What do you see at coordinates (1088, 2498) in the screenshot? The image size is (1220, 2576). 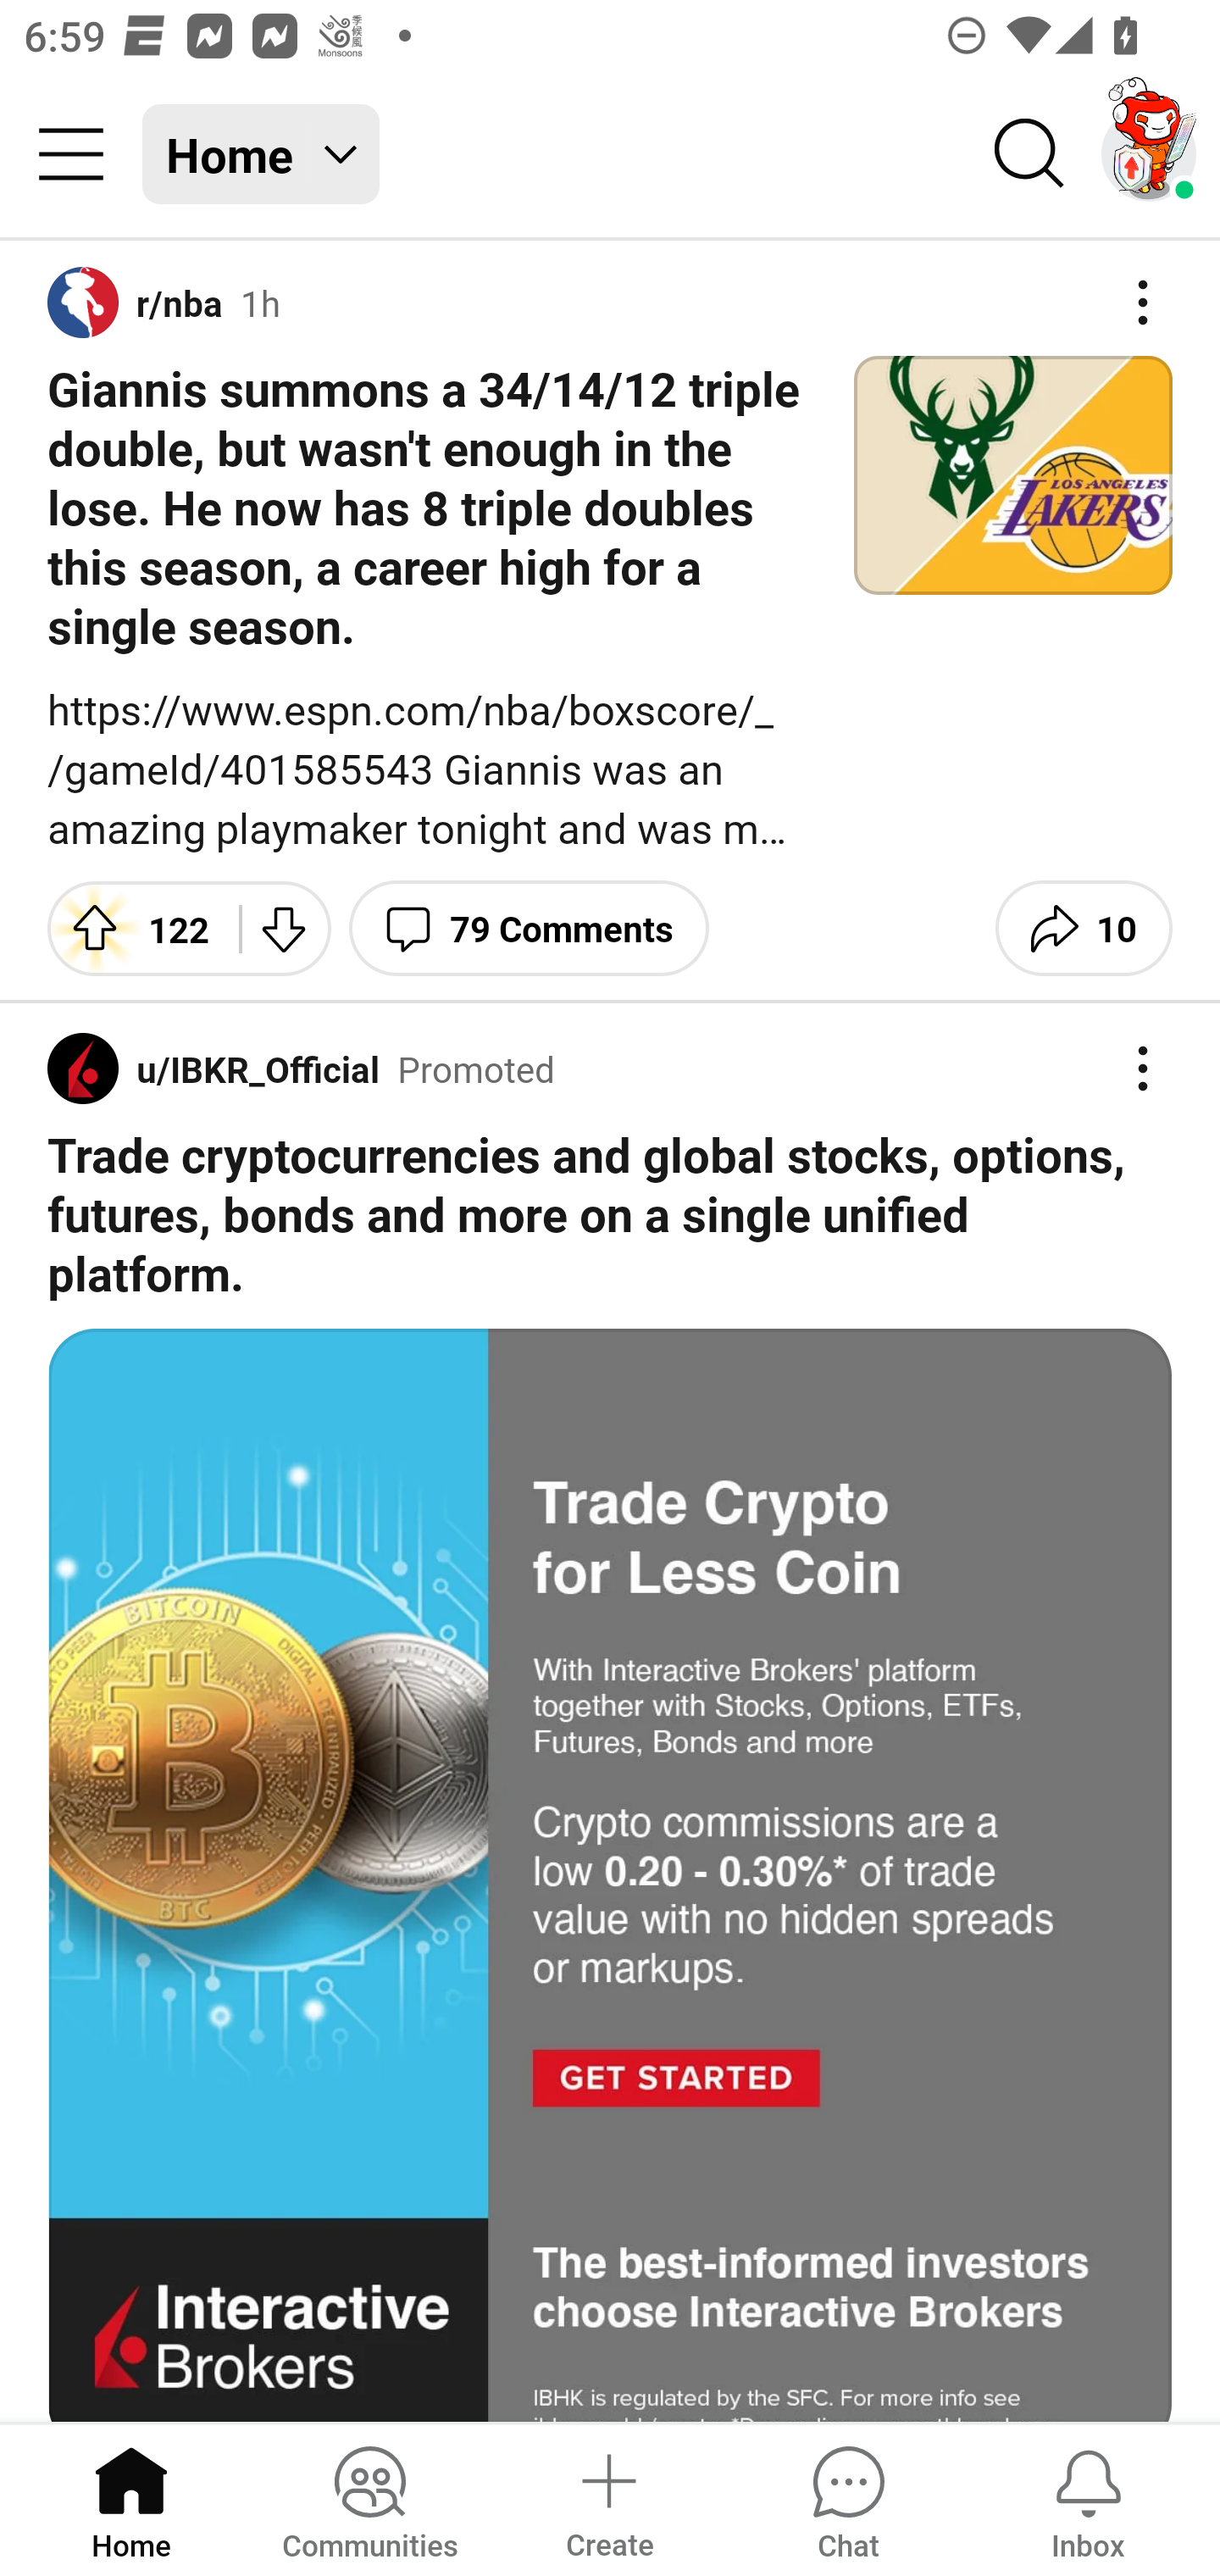 I see `Inbox` at bounding box center [1088, 2498].